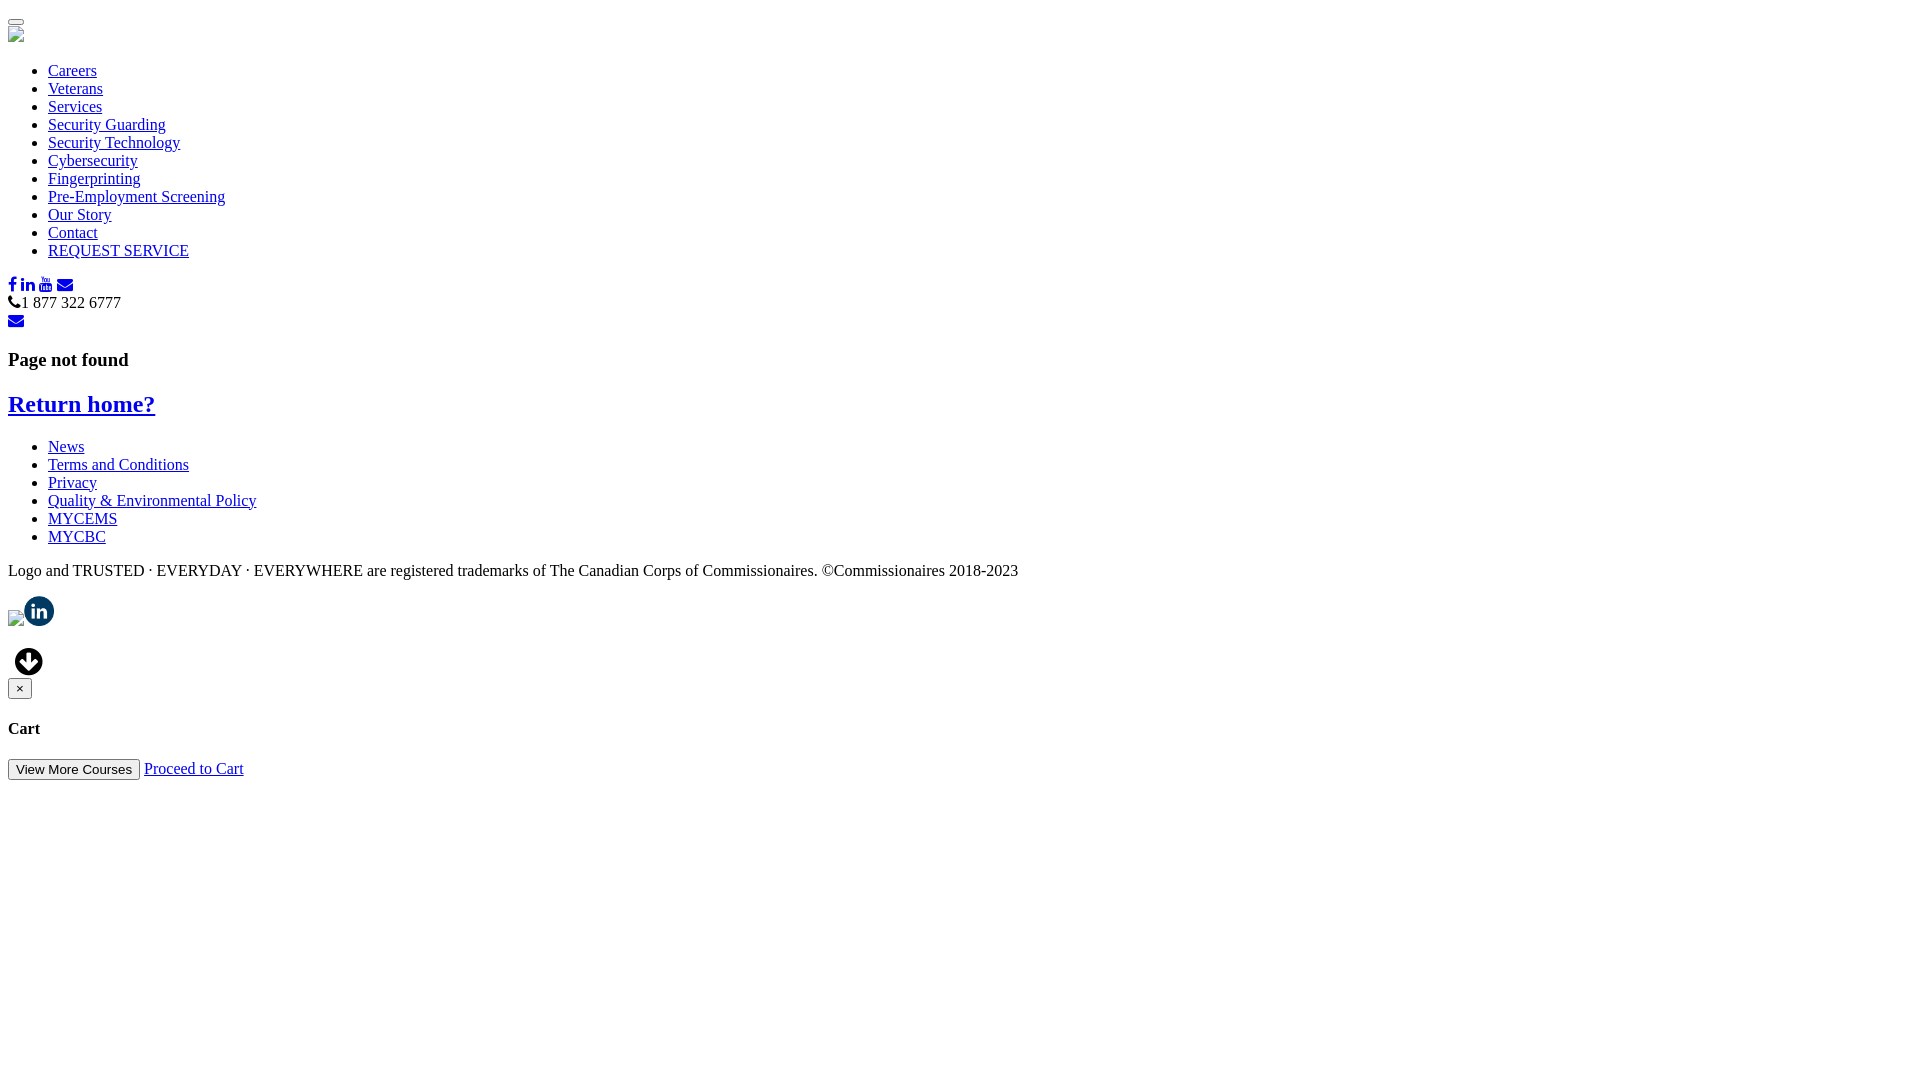 This screenshot has height=1080, width=1920. I want to click on Veterans, so click(76, 88).